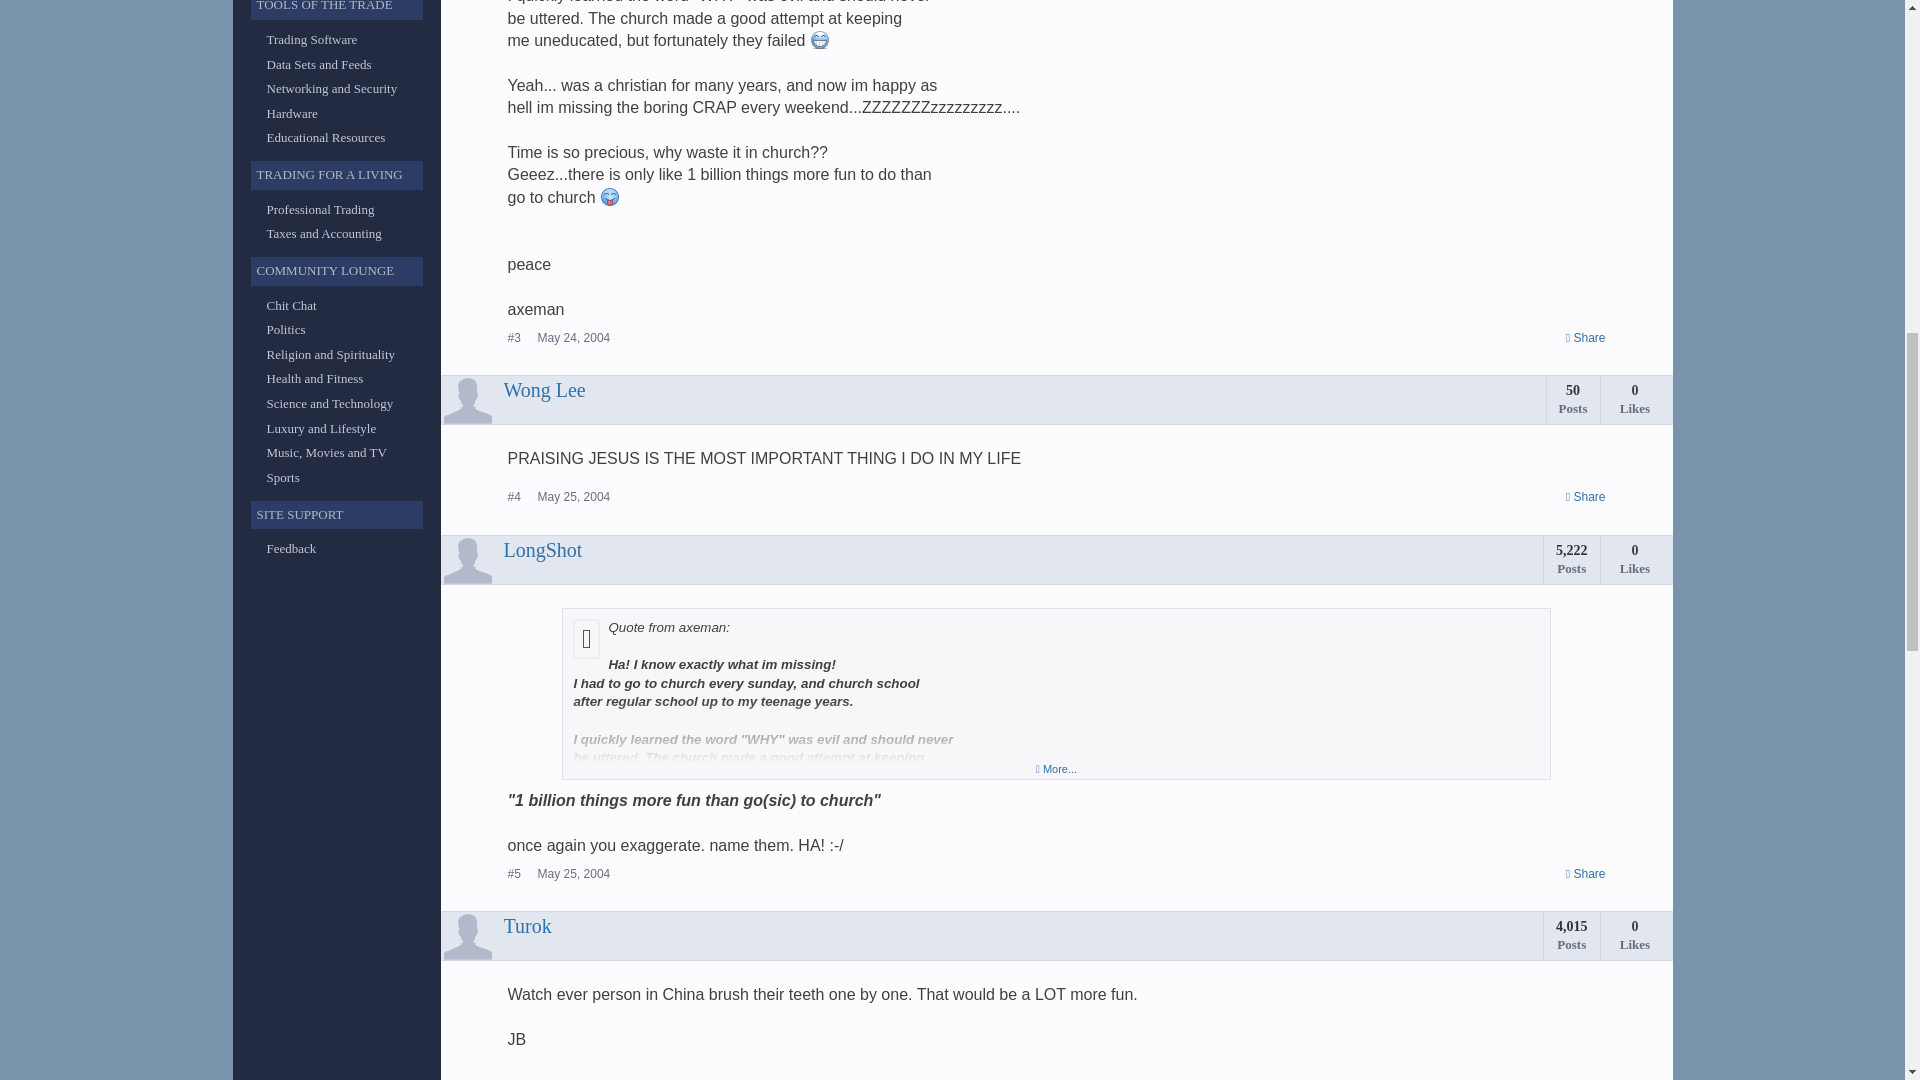 The width and height of the screenshot is (1920, 1080). I want to click on Big Grin    :D, so click(855, 776).